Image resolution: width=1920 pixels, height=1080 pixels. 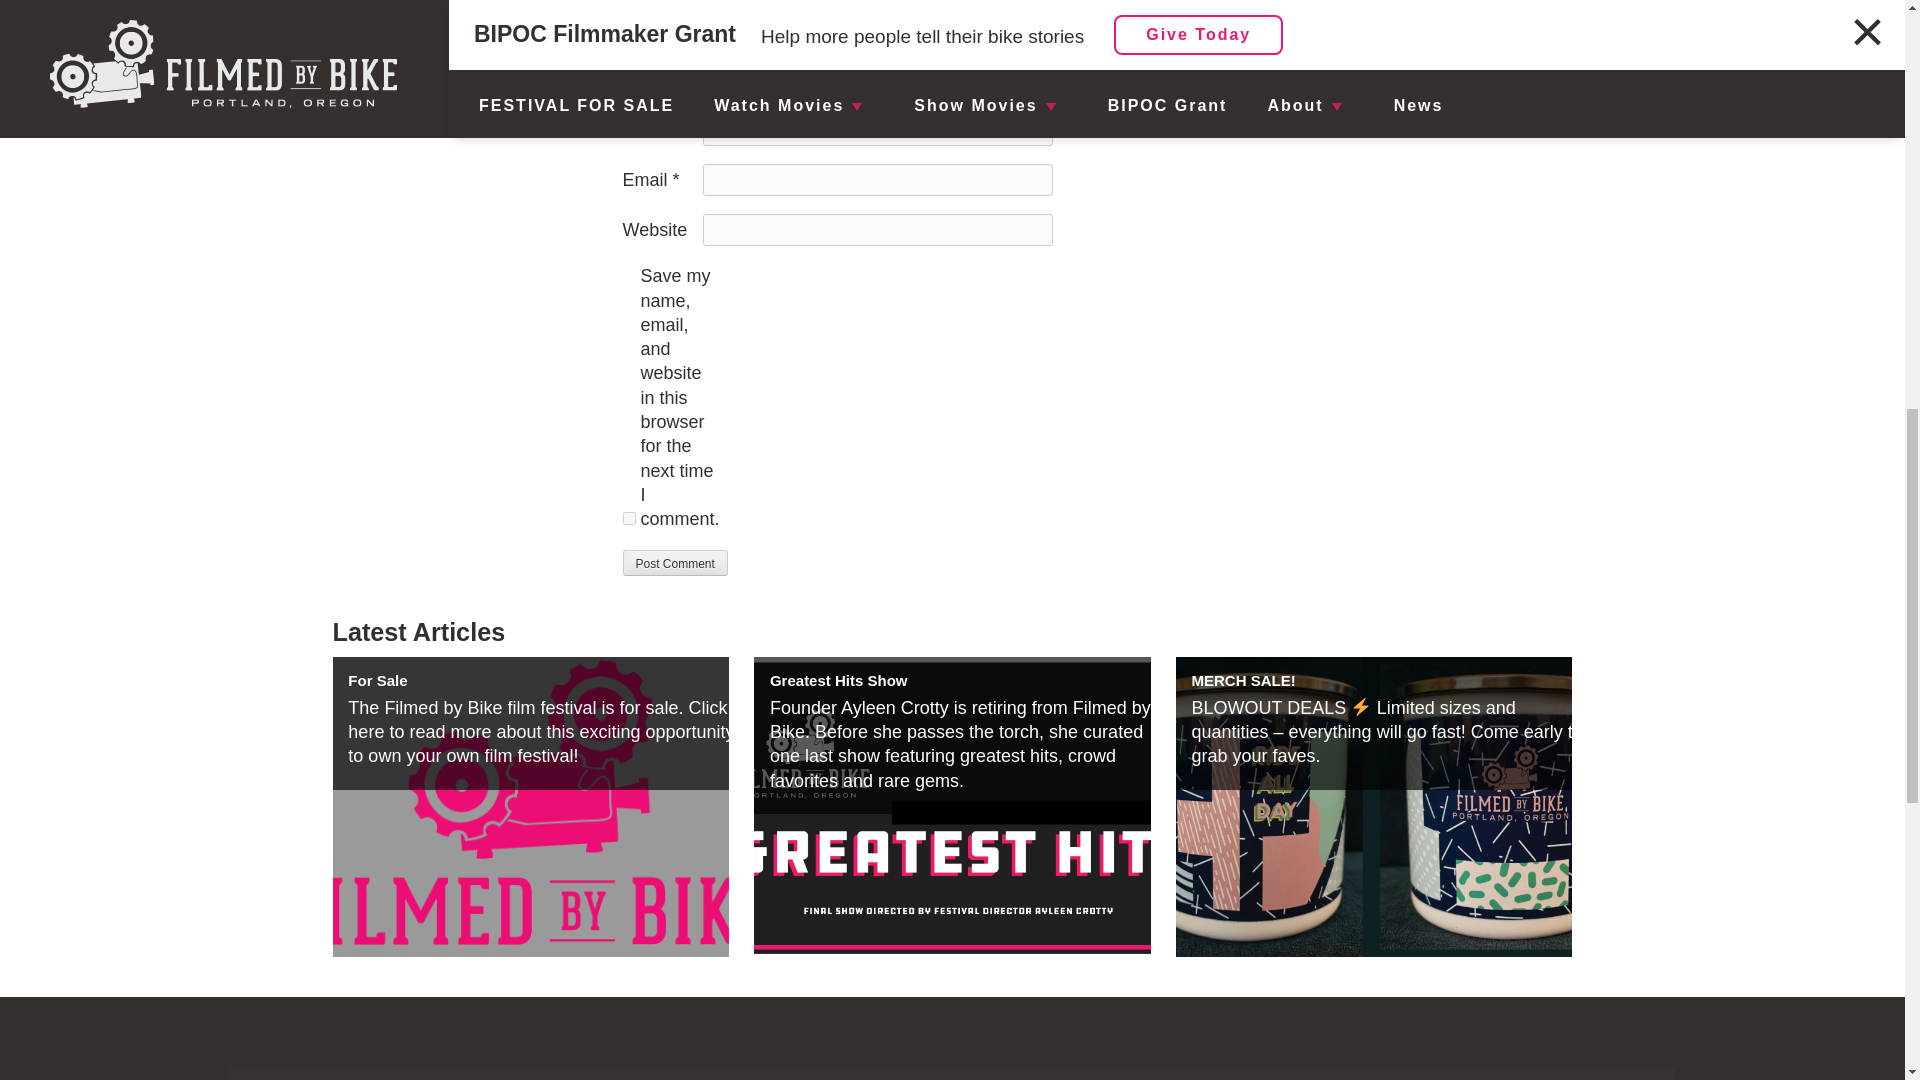 What do you see at coordinates (838, 680) in the screenshot?
I see `Greatest Hits Show` at bounding box center [838, 680].